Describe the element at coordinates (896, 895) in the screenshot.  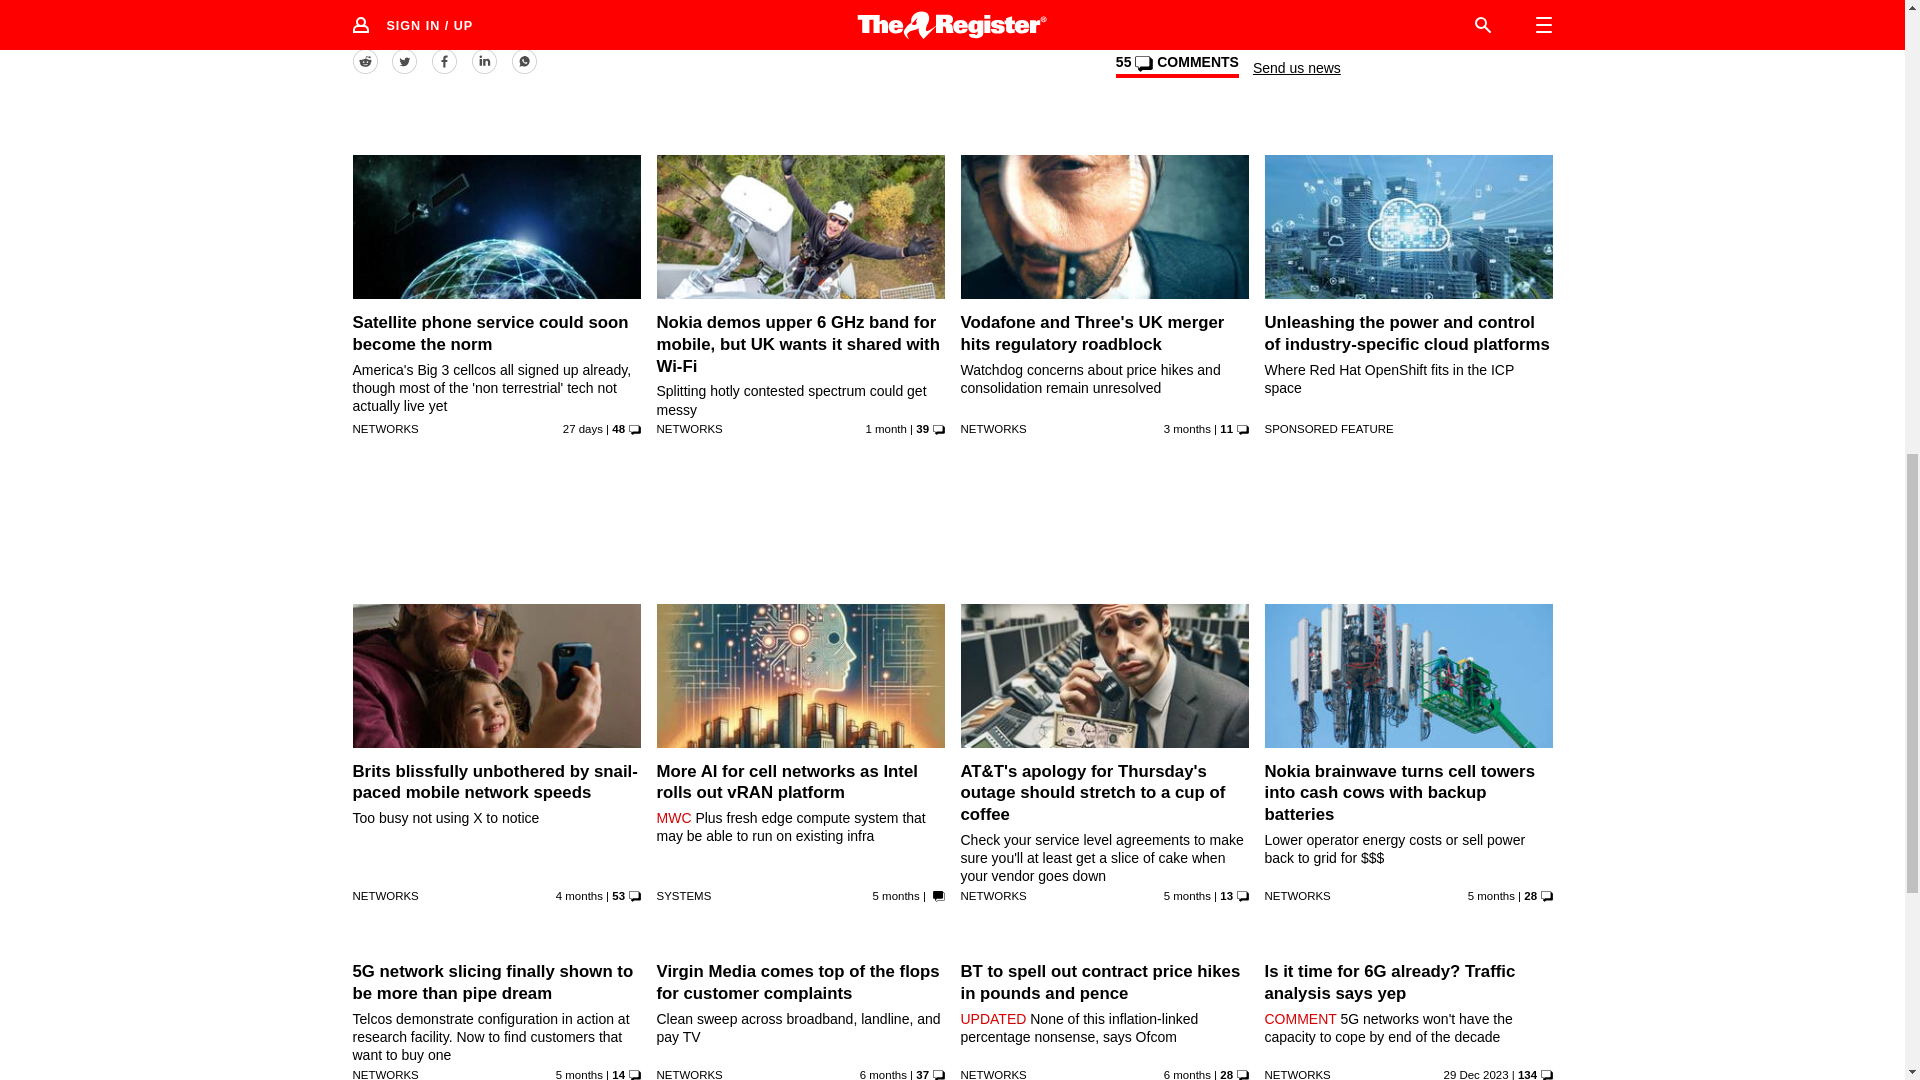
I see `26 Feb 2024 13:30` at that location.